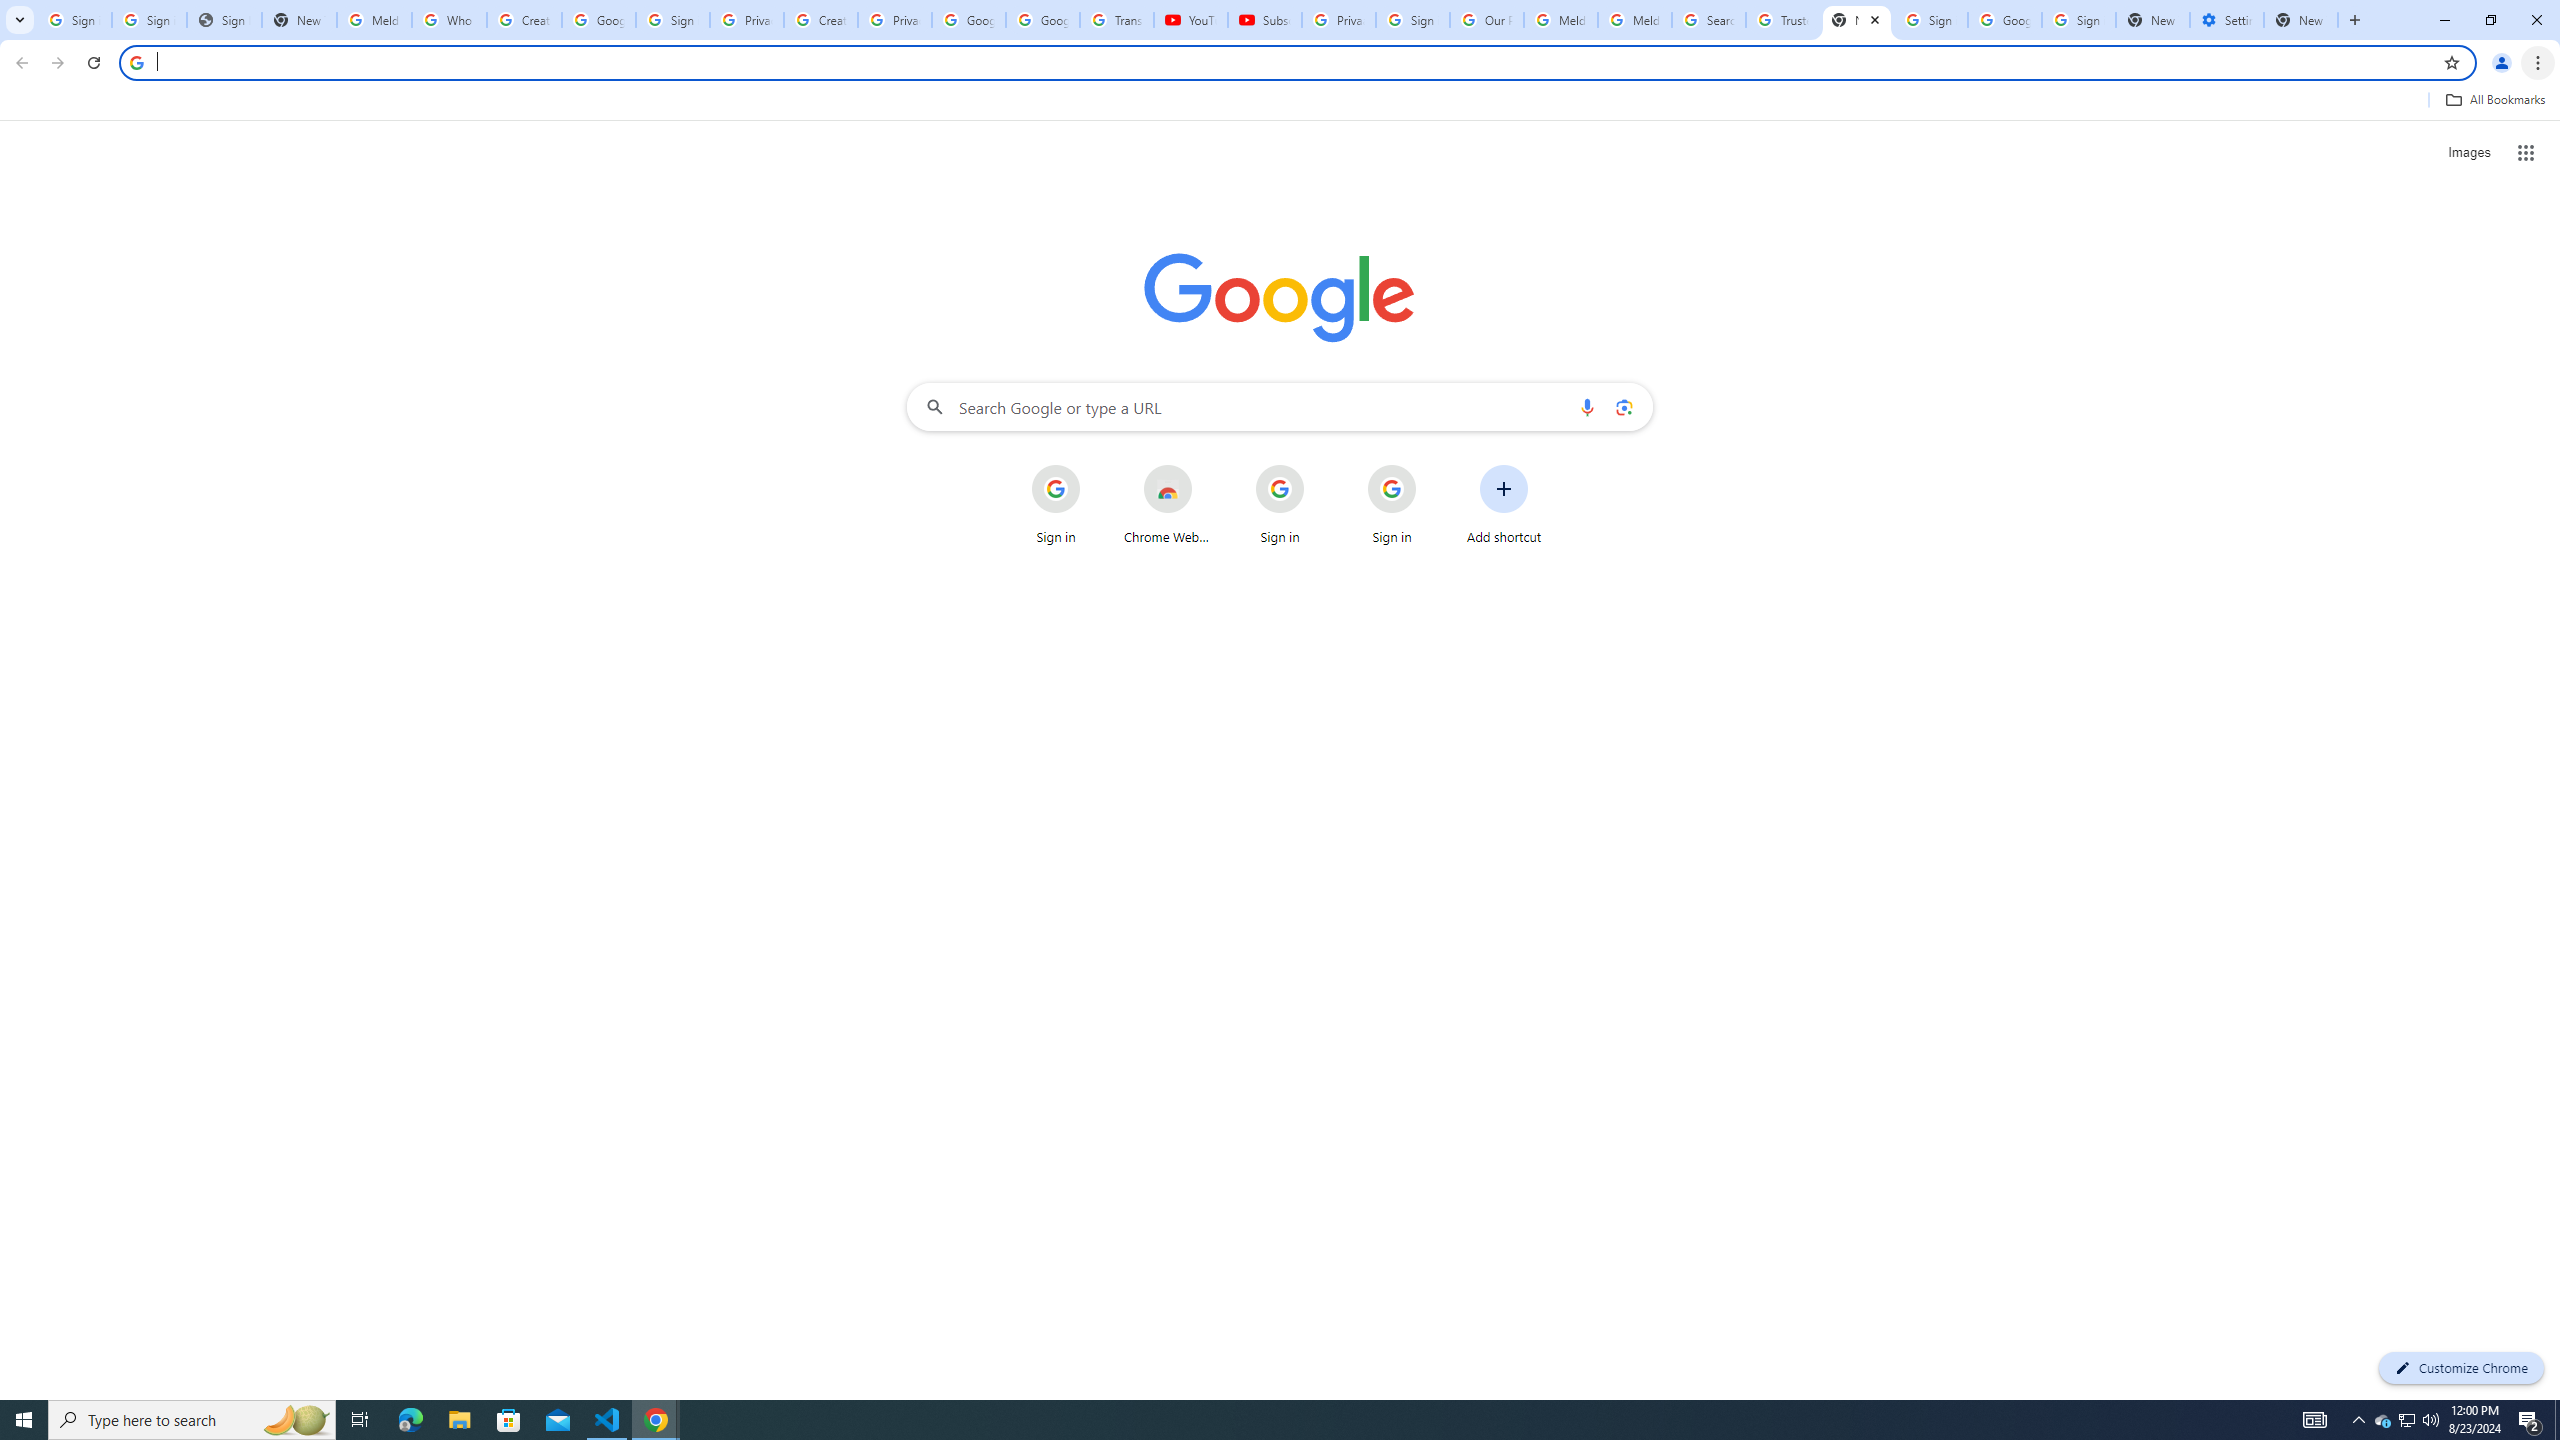 The width and height of the screenshot is (2560, 1440). What do you see at coordinates (136, 62) in the screenshot?
I see `Search icon` at bounding box center [136, 62].